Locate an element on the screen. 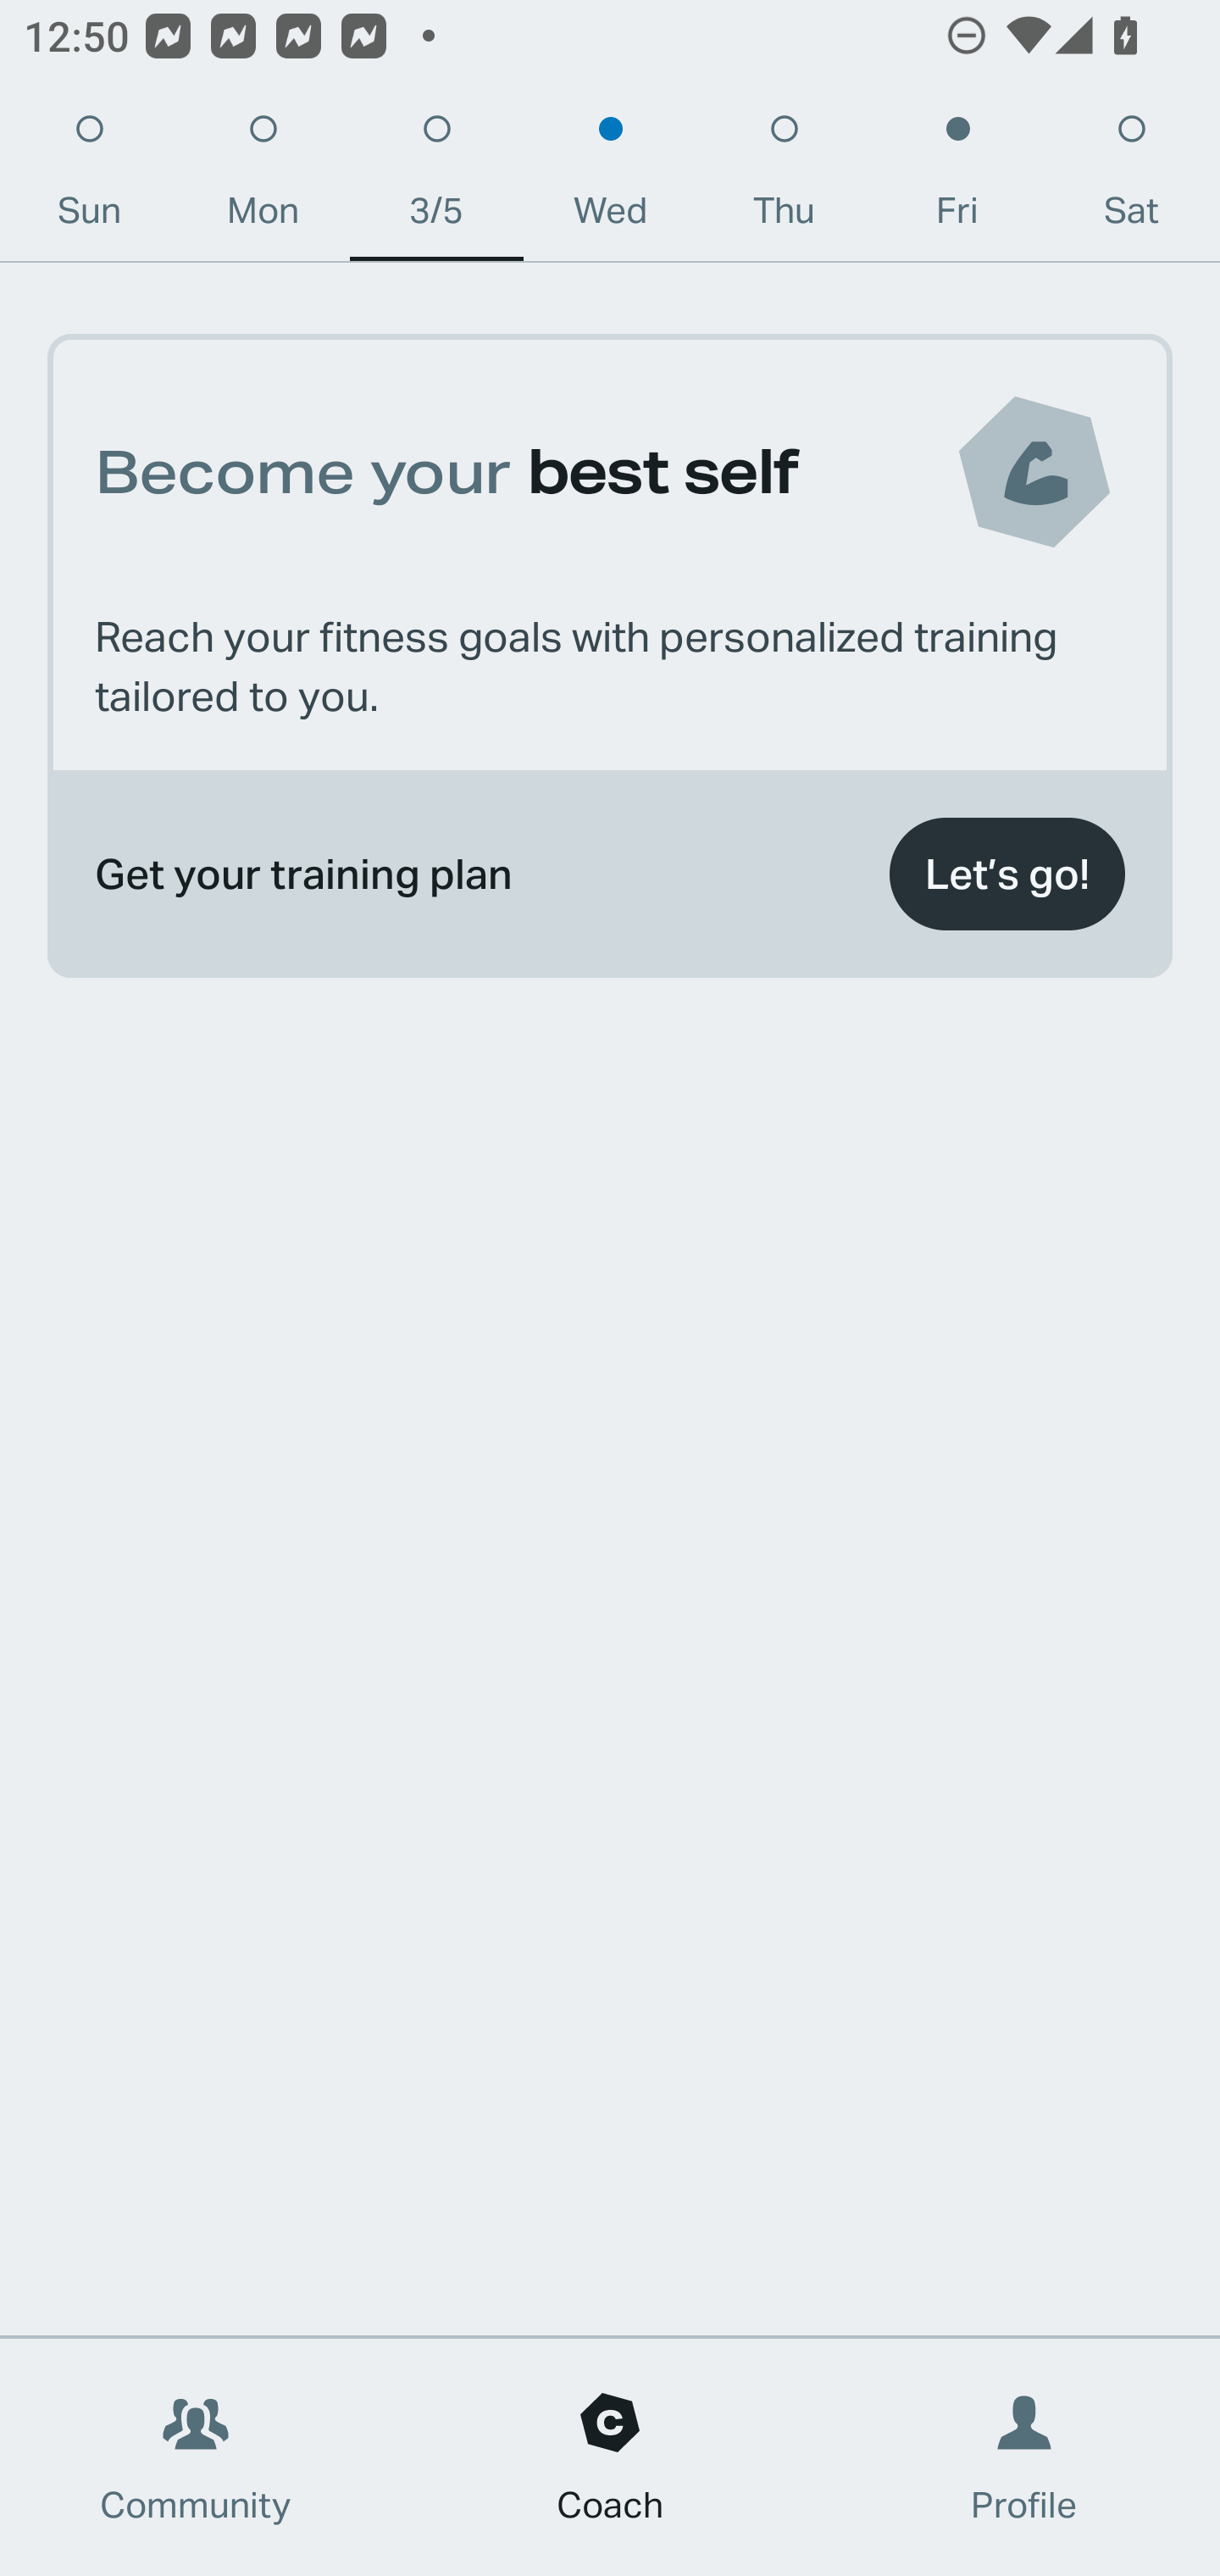  3/5 is located at coordinates (436, 178).